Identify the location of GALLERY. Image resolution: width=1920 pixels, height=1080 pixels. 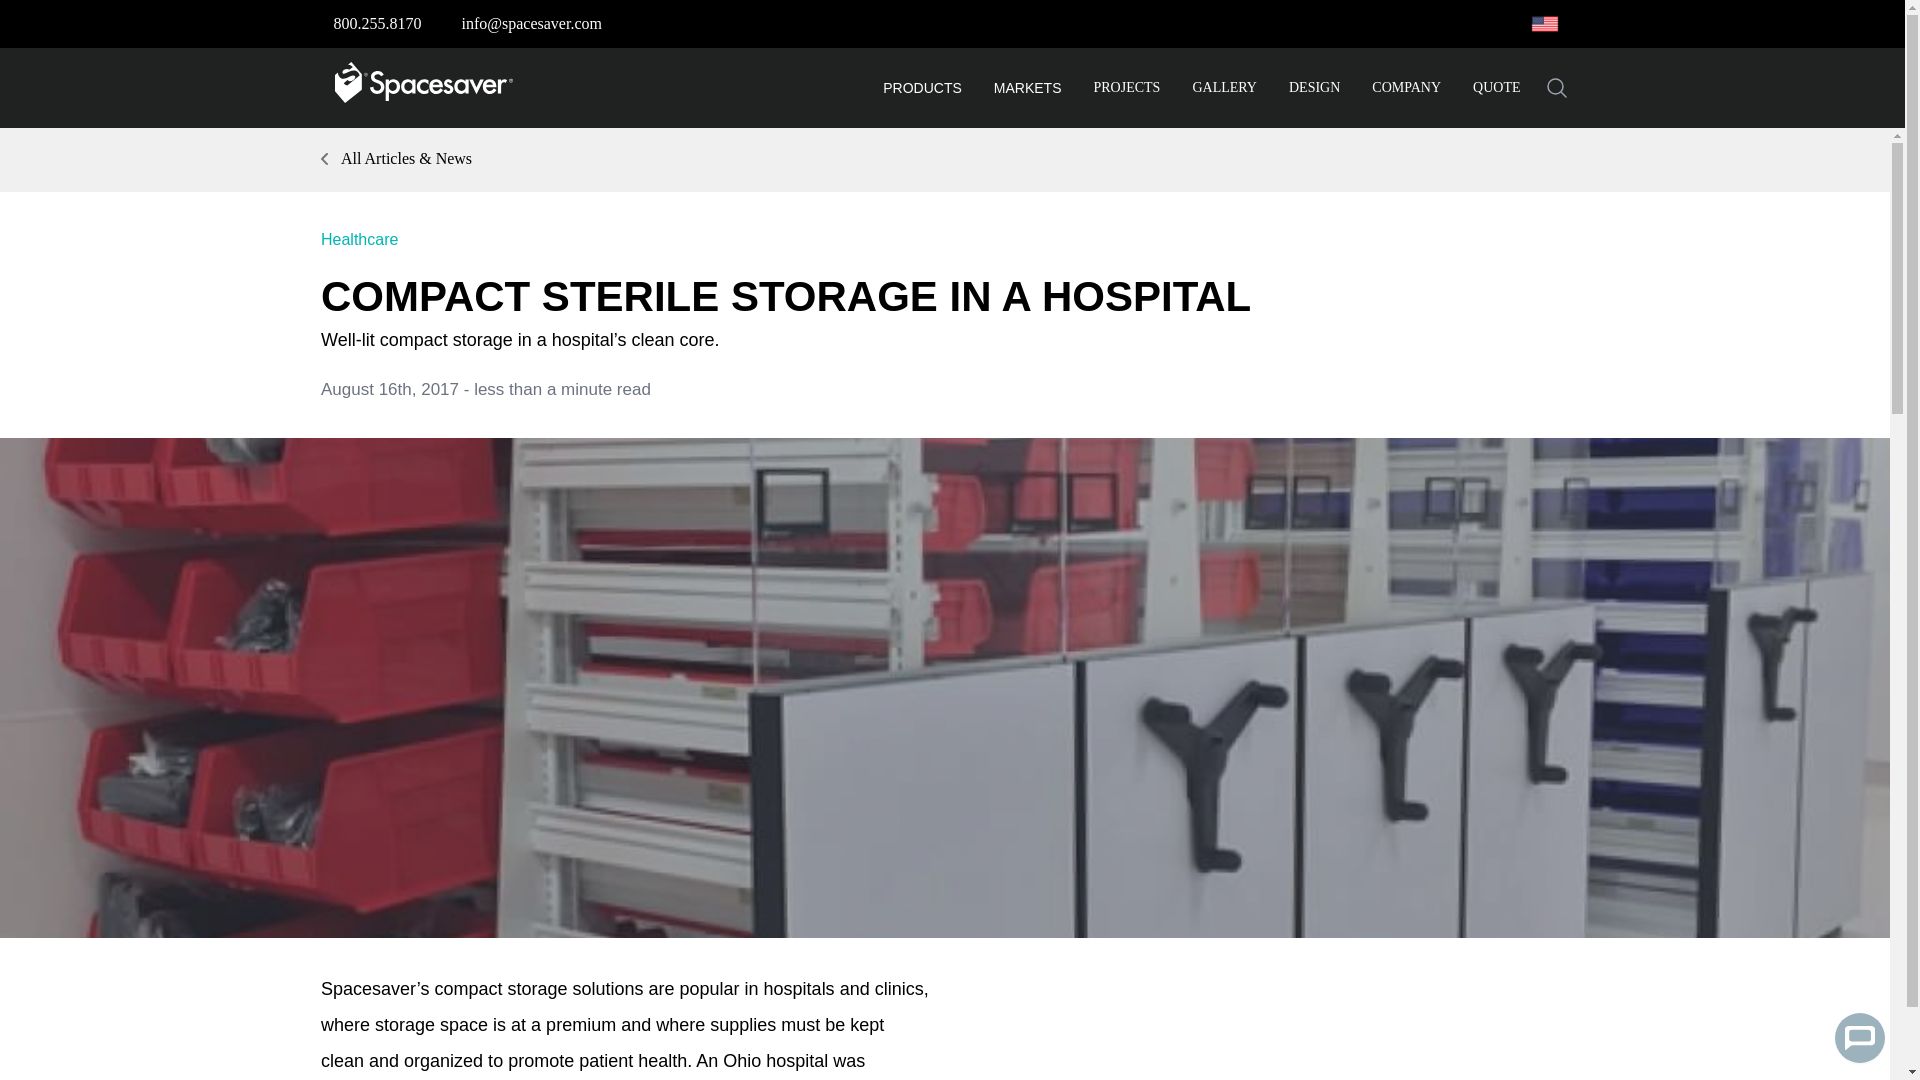
(1224, 88).